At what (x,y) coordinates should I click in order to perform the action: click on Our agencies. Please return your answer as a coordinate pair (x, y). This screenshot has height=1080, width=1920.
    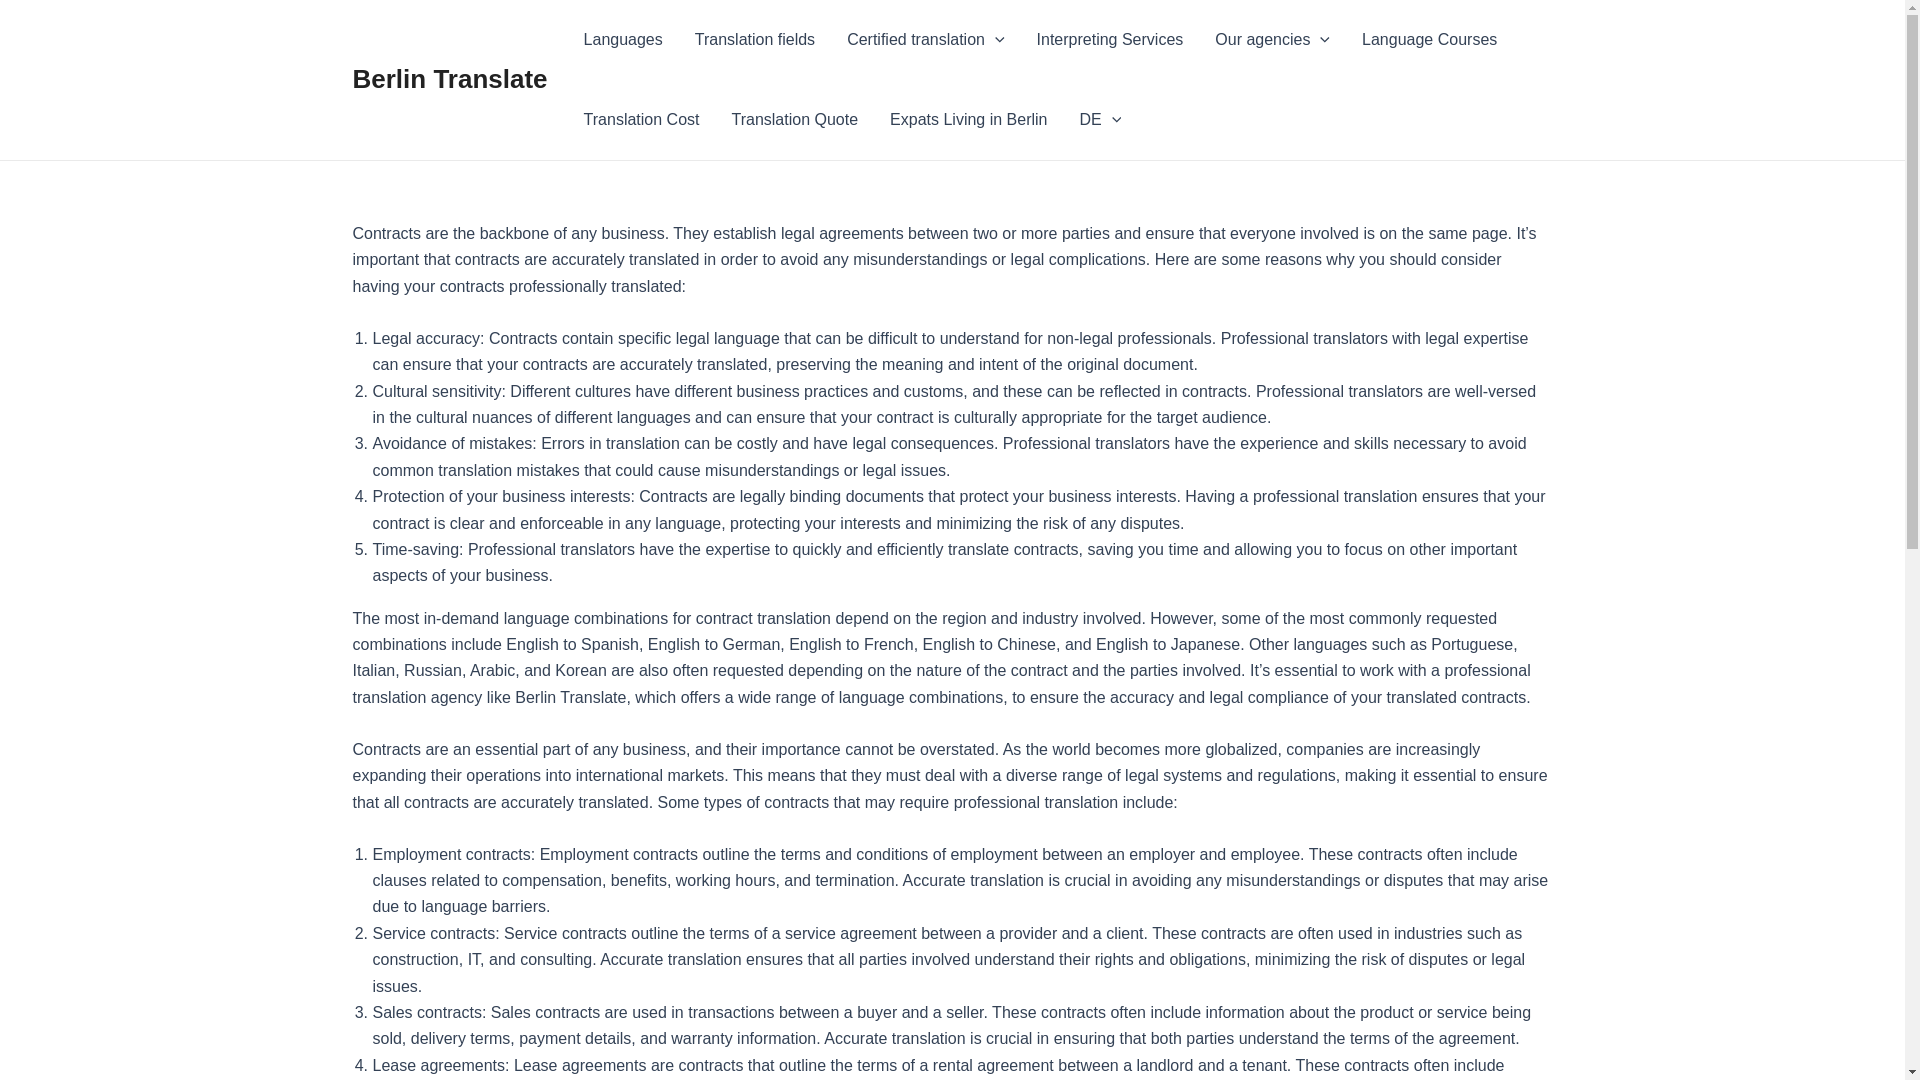
    Looking at the image, I should click on (1272, 40).